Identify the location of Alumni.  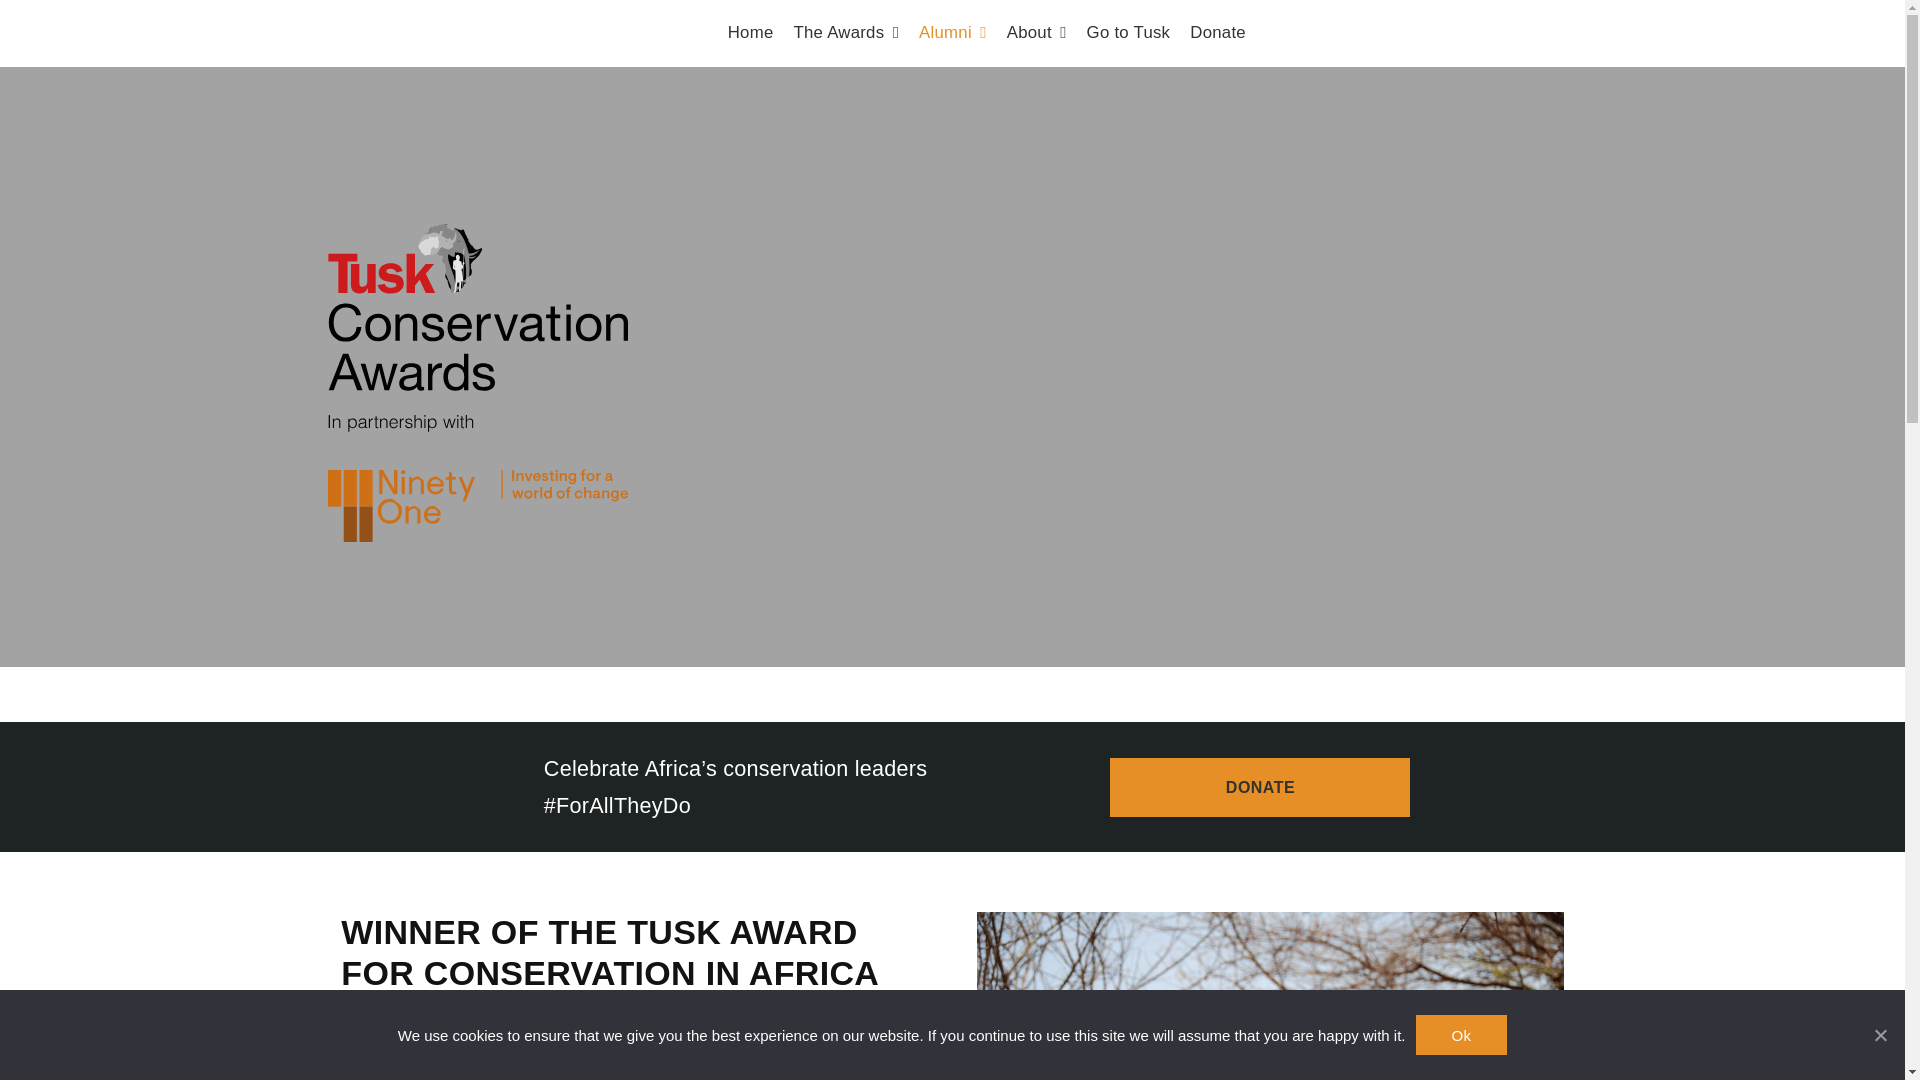
(952, 33).